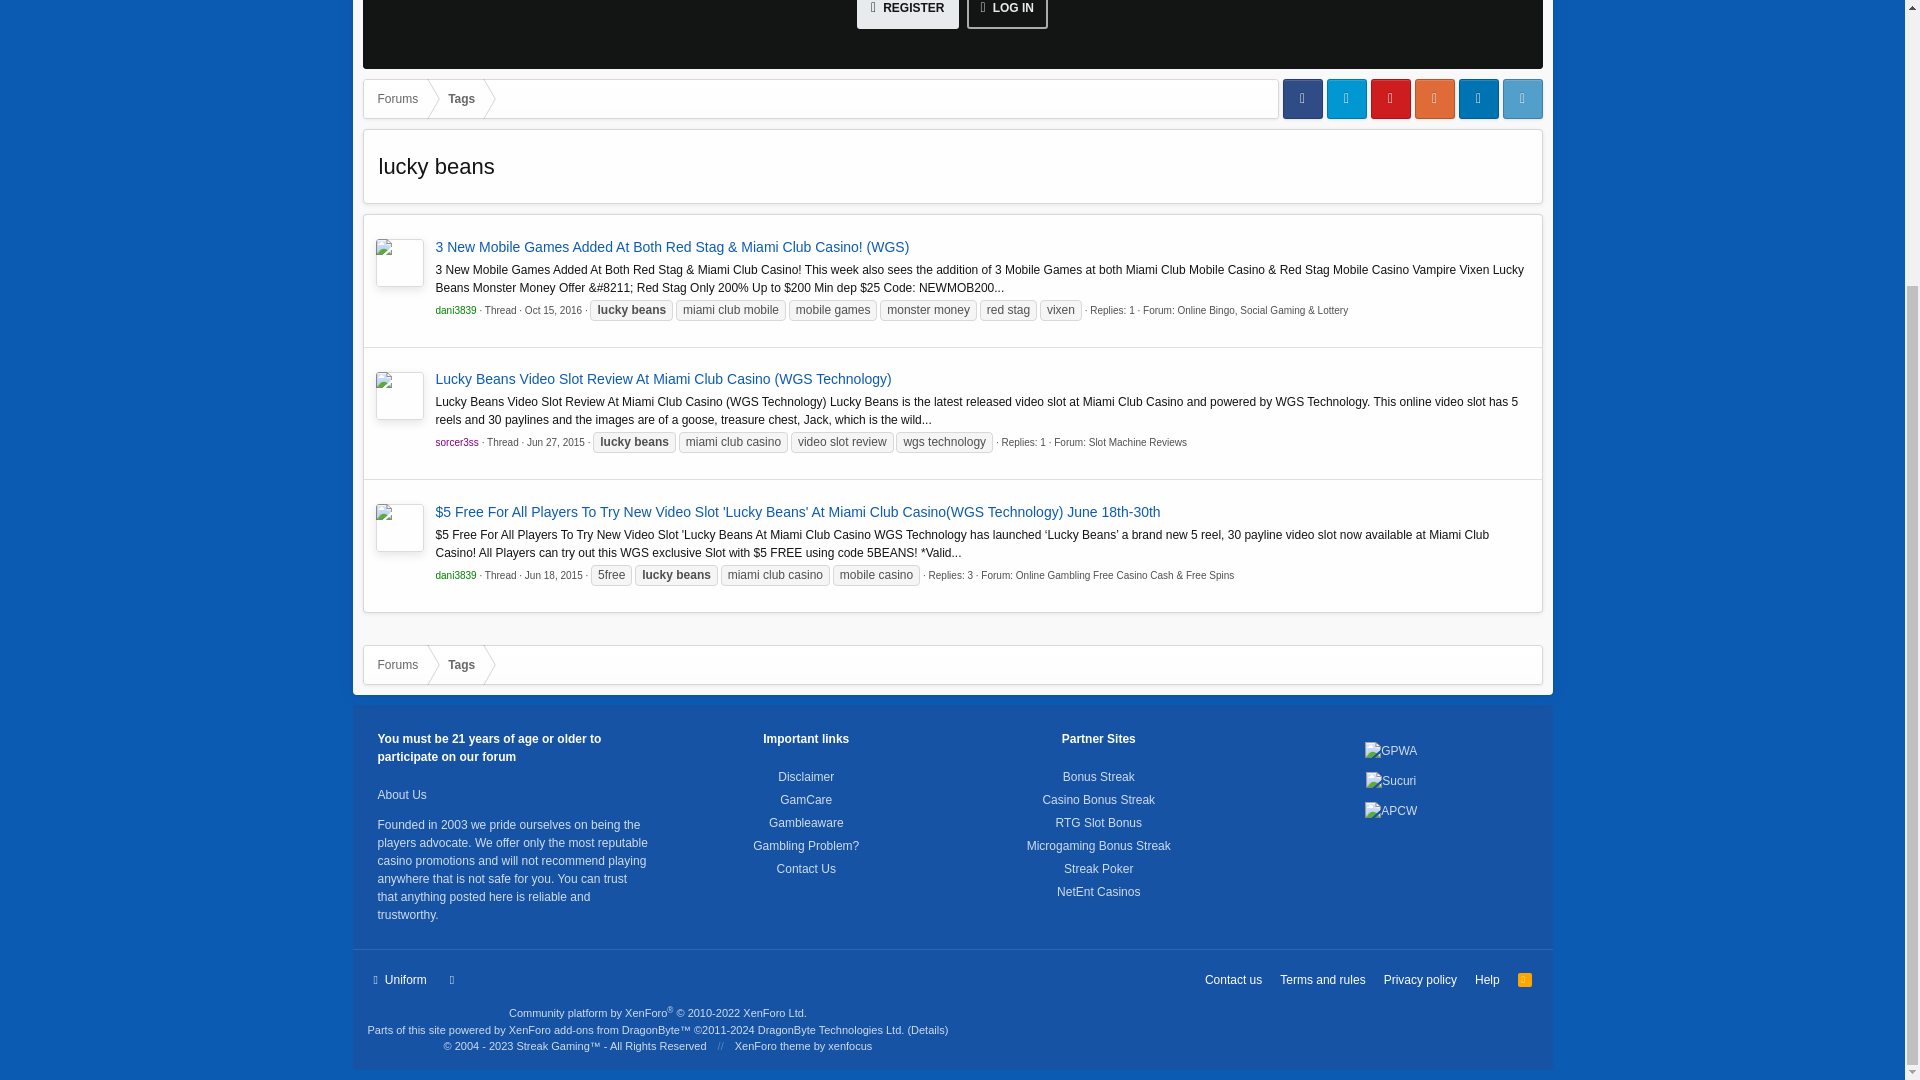  I want to click on Oct 15, 2016 at 1:21 PM, so click(552, 310).